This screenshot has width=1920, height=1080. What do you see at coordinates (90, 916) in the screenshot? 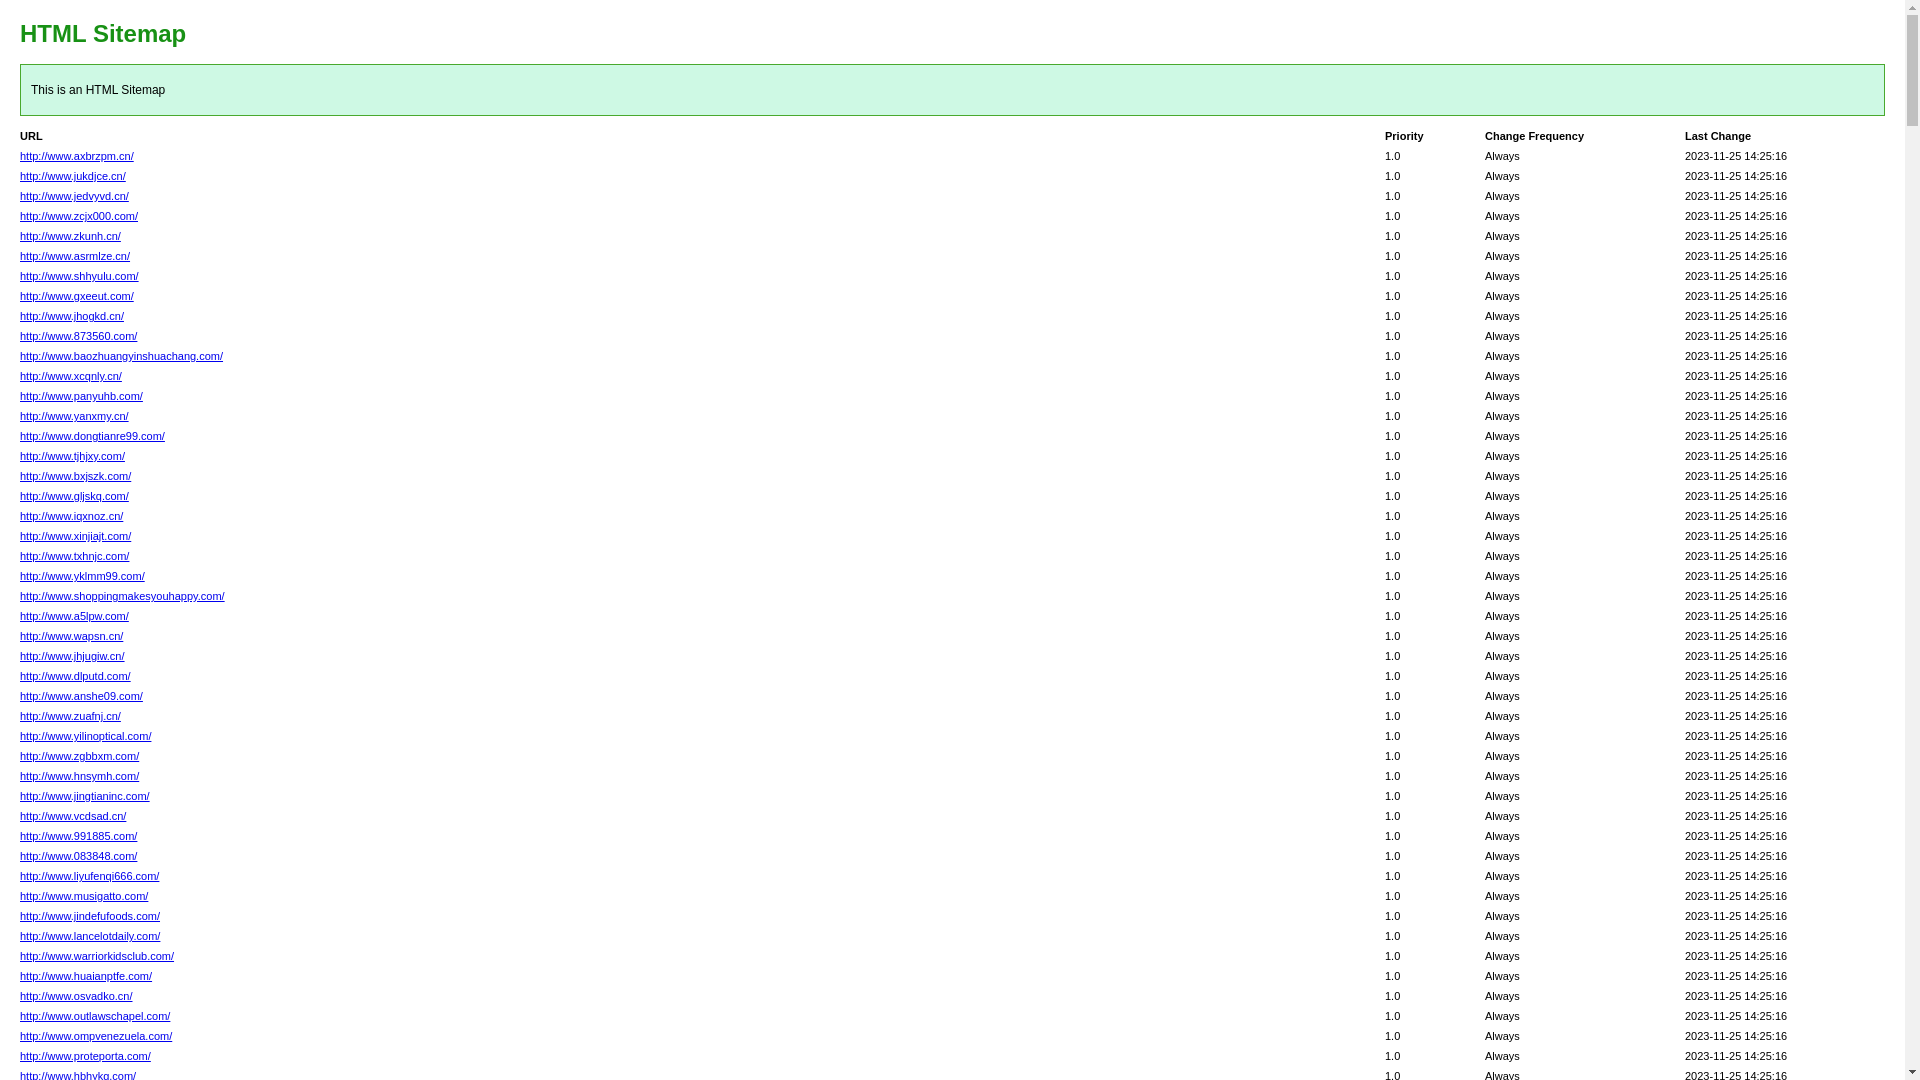
I see `http://www.jindefufoods.com/` at bounding box center [90, 916].